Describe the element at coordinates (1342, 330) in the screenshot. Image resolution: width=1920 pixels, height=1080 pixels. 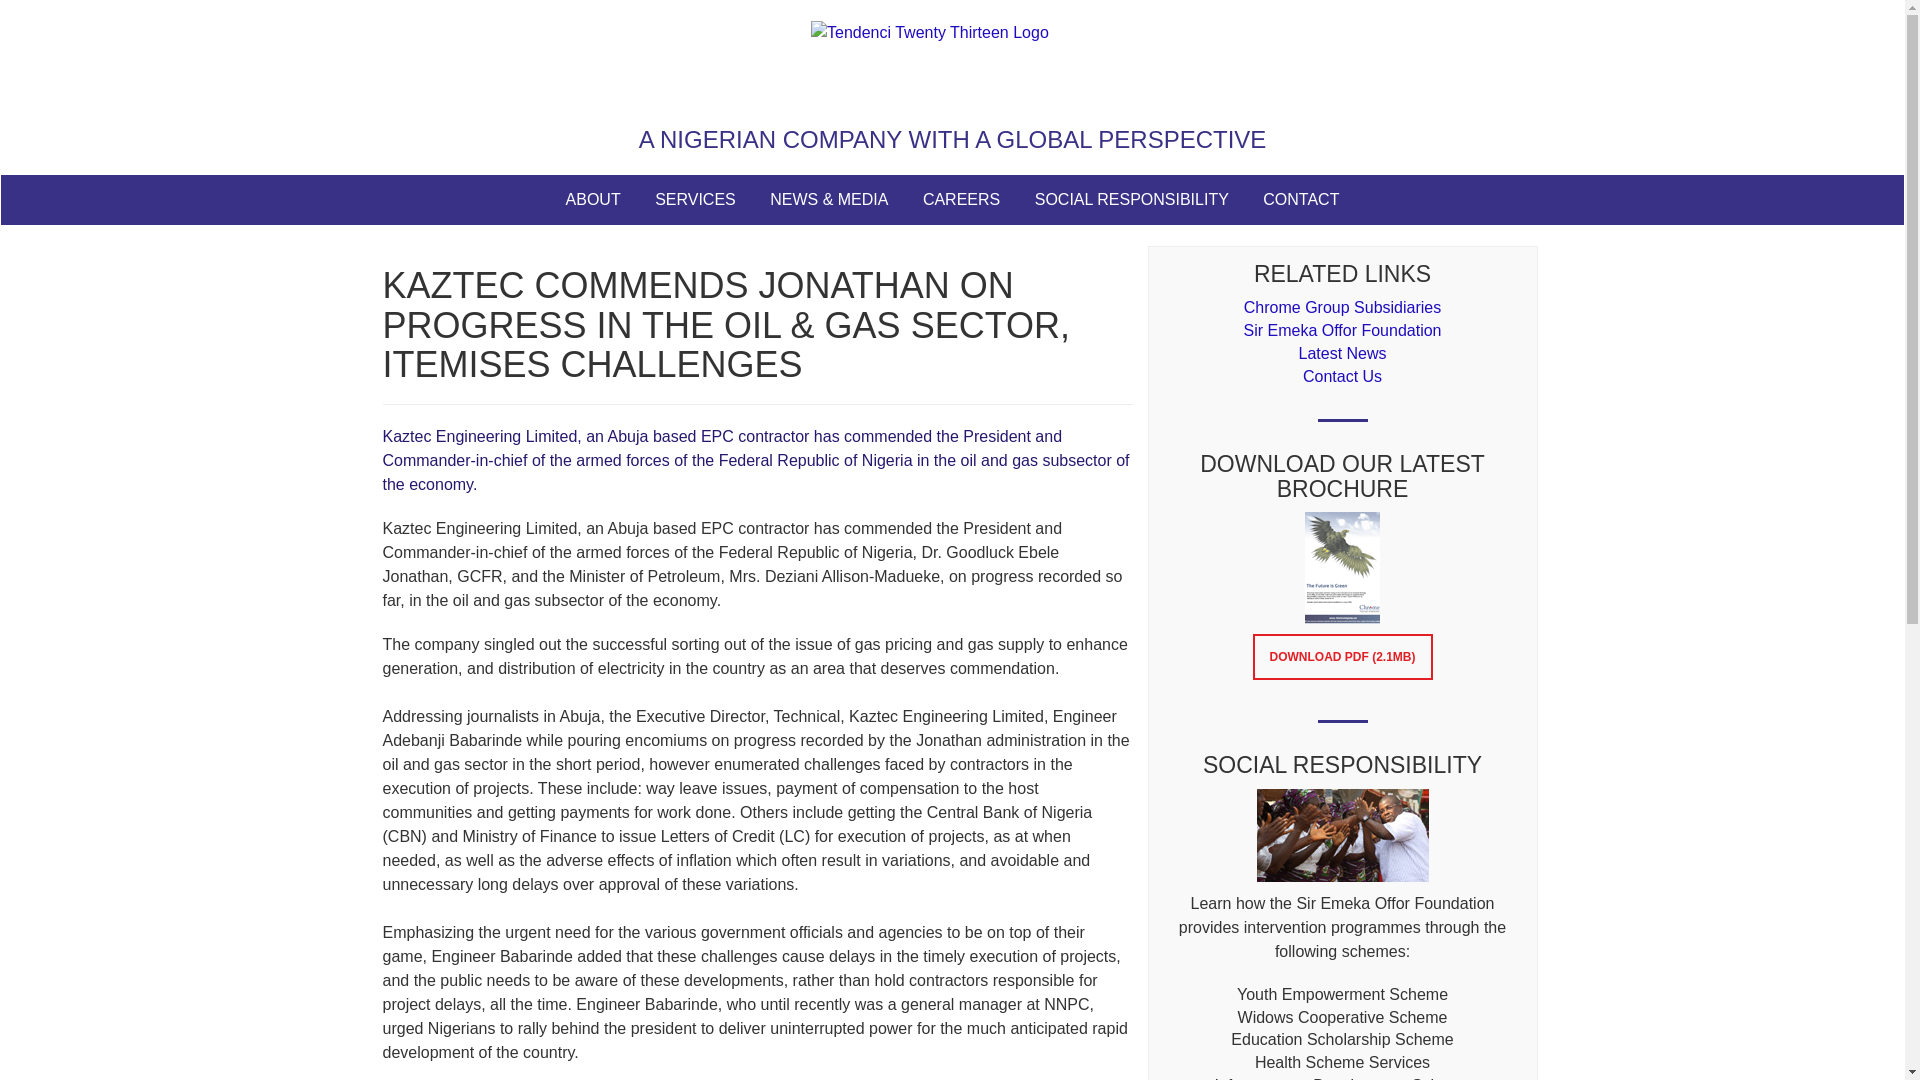
I see `Sir Emeka Offor Foundation` at that location.